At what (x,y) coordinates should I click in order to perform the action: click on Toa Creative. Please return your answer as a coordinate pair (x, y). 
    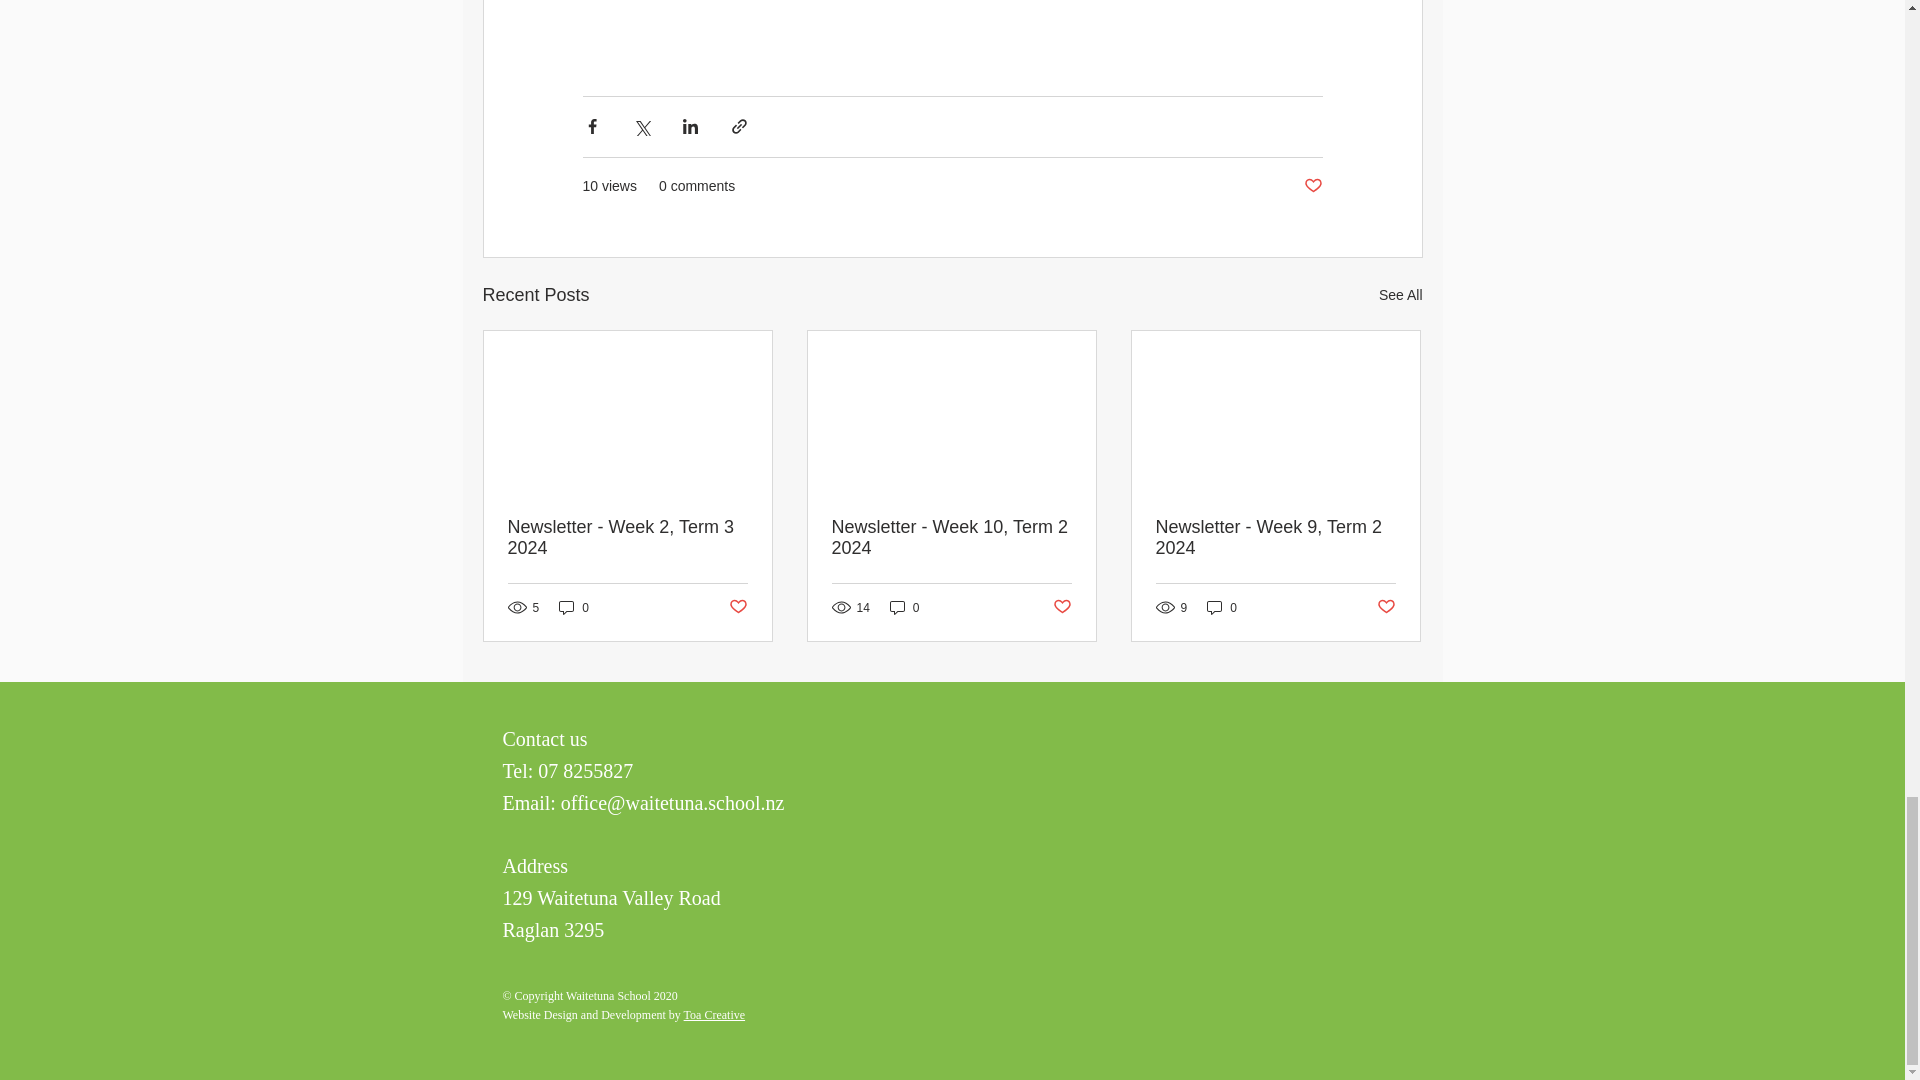
    Looking at the image, I should click on (714, 1014).